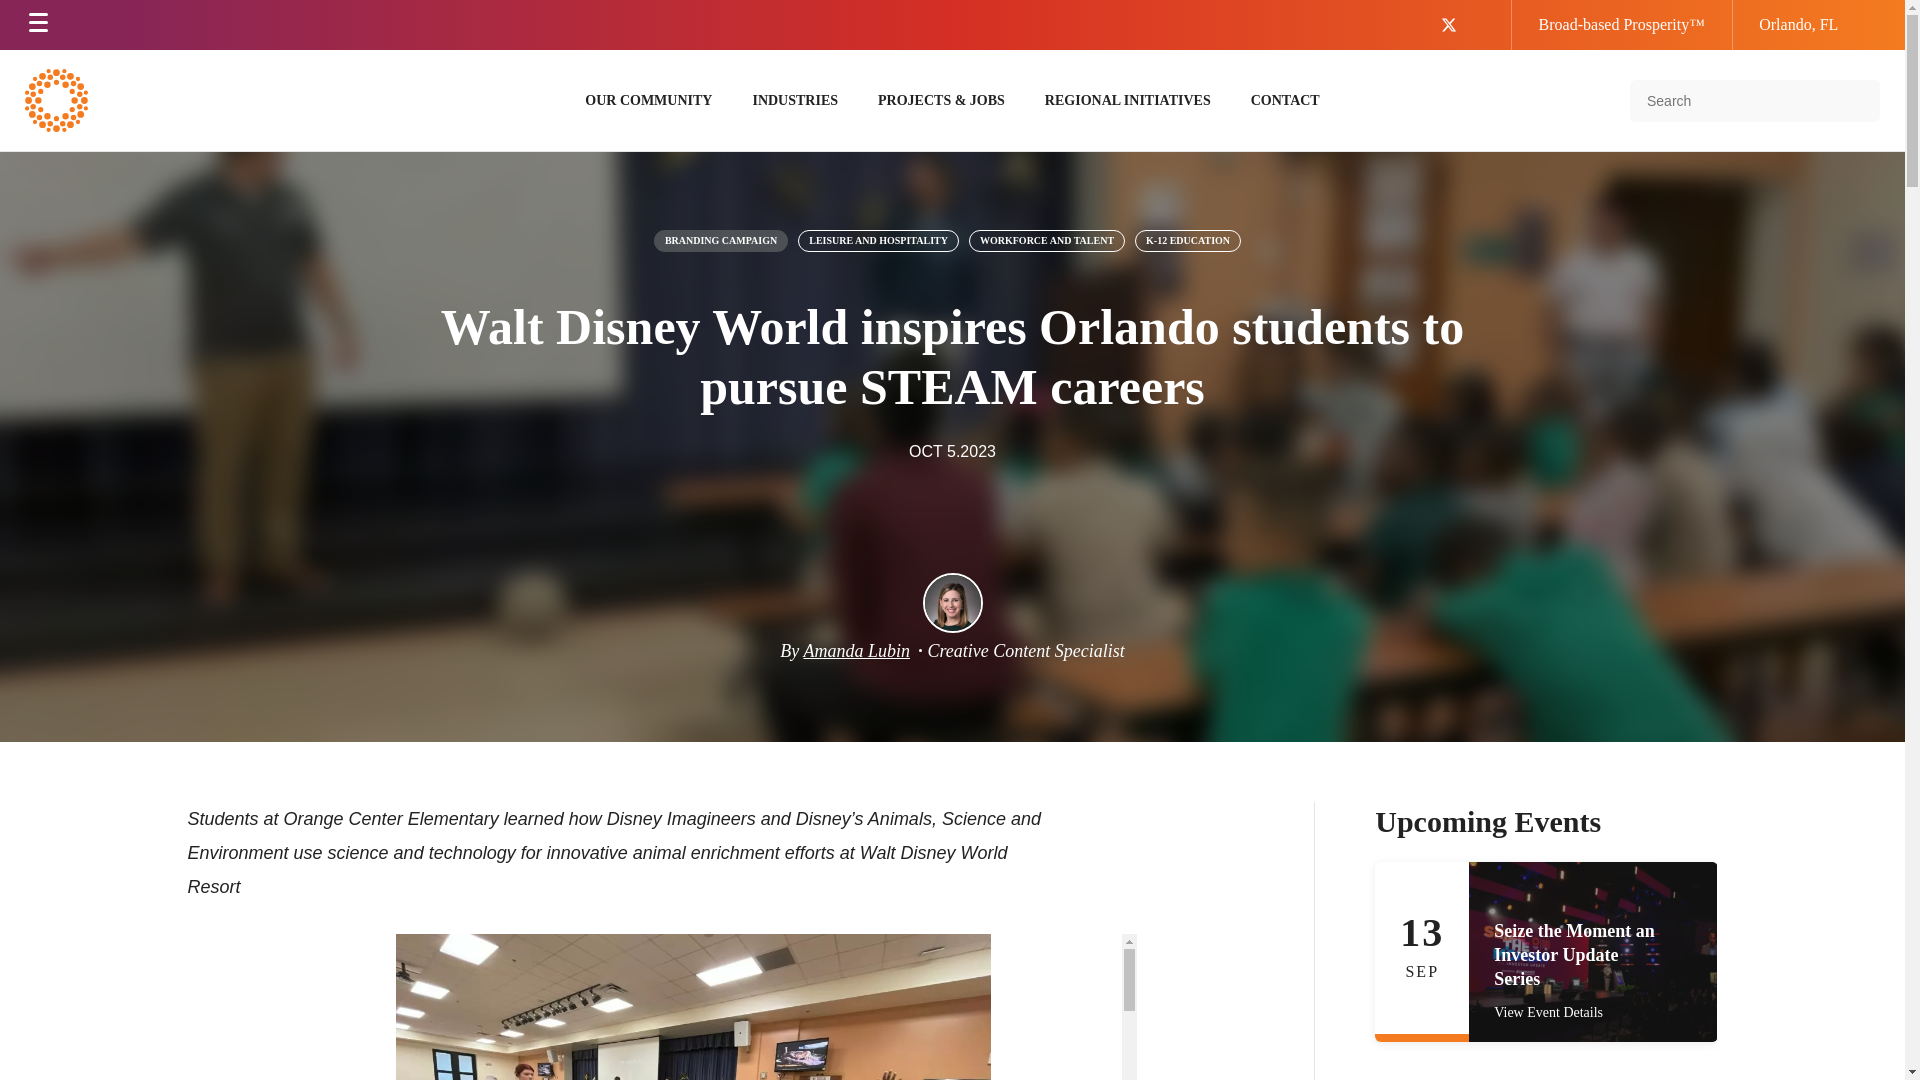 The image size is (1920, 1080). Describe the element at coordinates (794, 100) in the screenshot. I see `INDUSTRIES` at that location.